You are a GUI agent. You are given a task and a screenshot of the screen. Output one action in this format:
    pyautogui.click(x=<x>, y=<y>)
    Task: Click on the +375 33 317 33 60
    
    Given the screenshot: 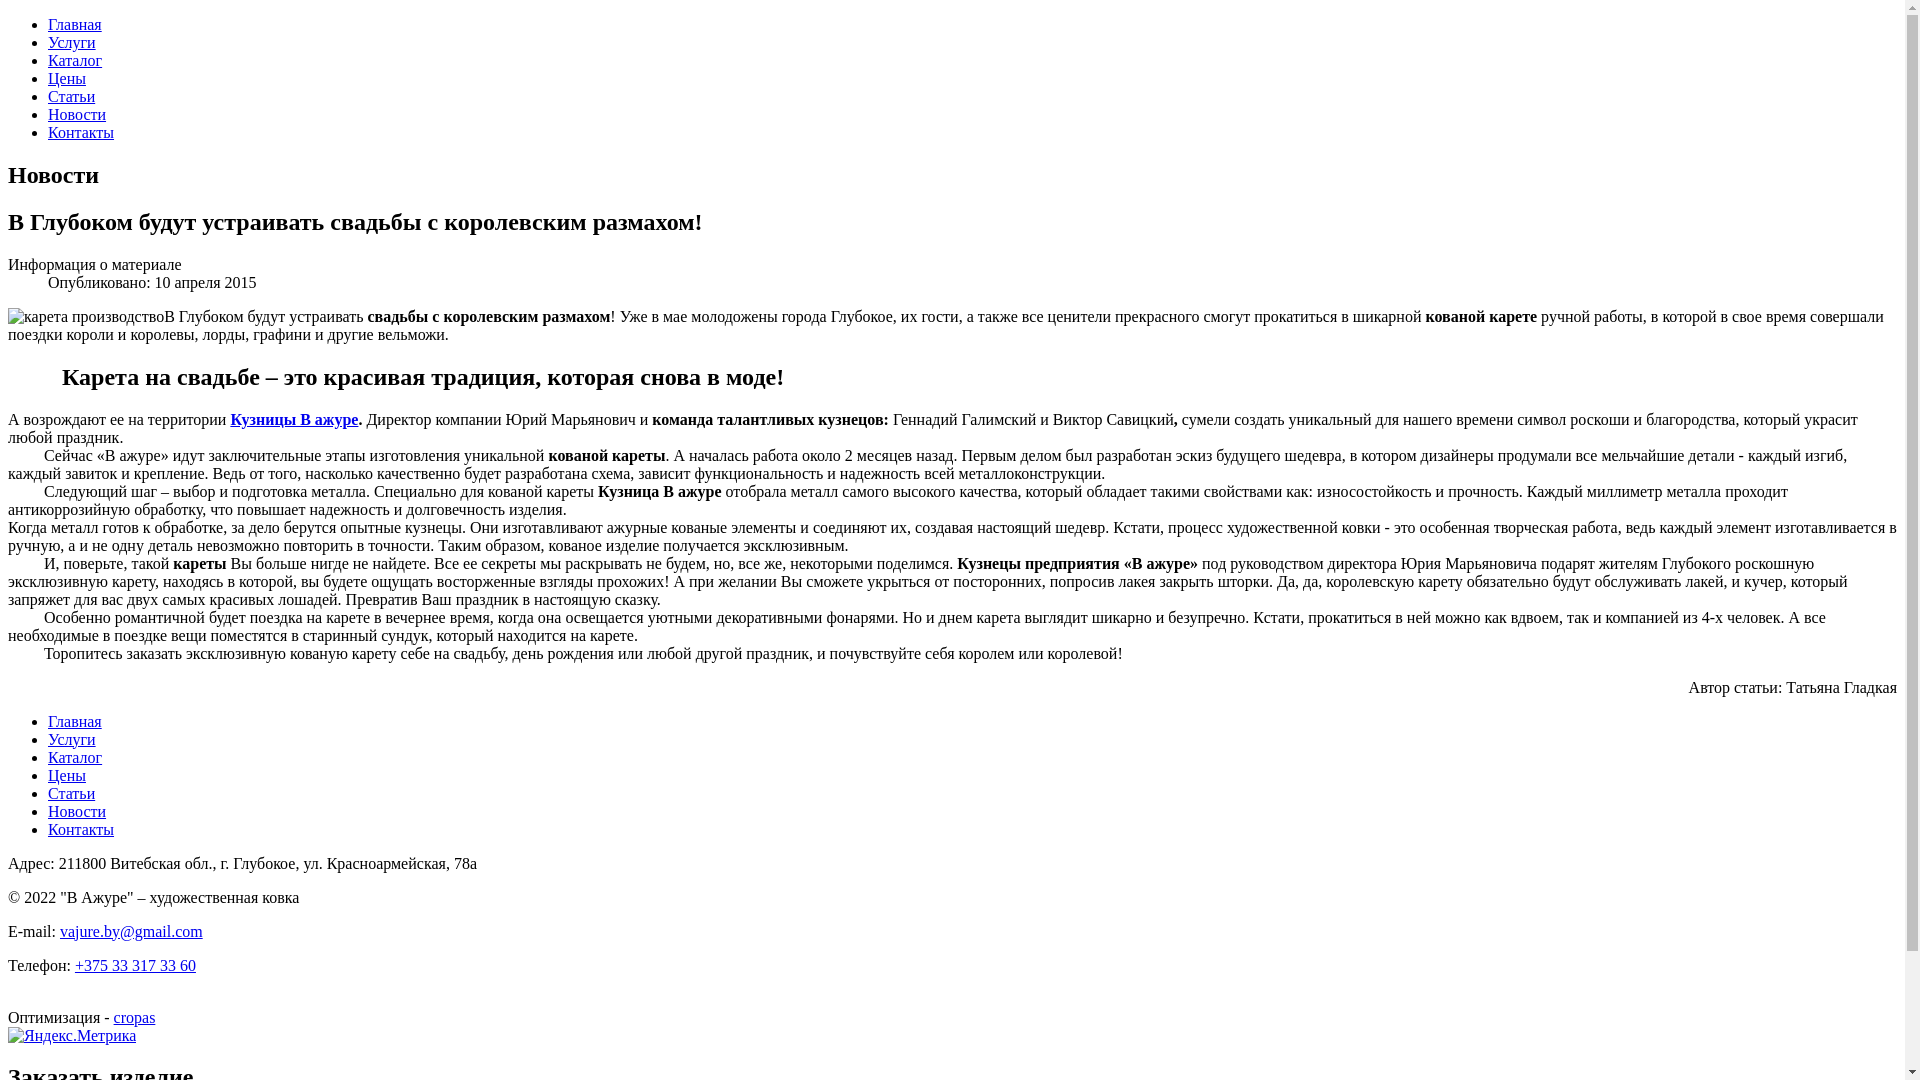 What is the action you would take?
    pyautogui.click(x=136, y=966)
    